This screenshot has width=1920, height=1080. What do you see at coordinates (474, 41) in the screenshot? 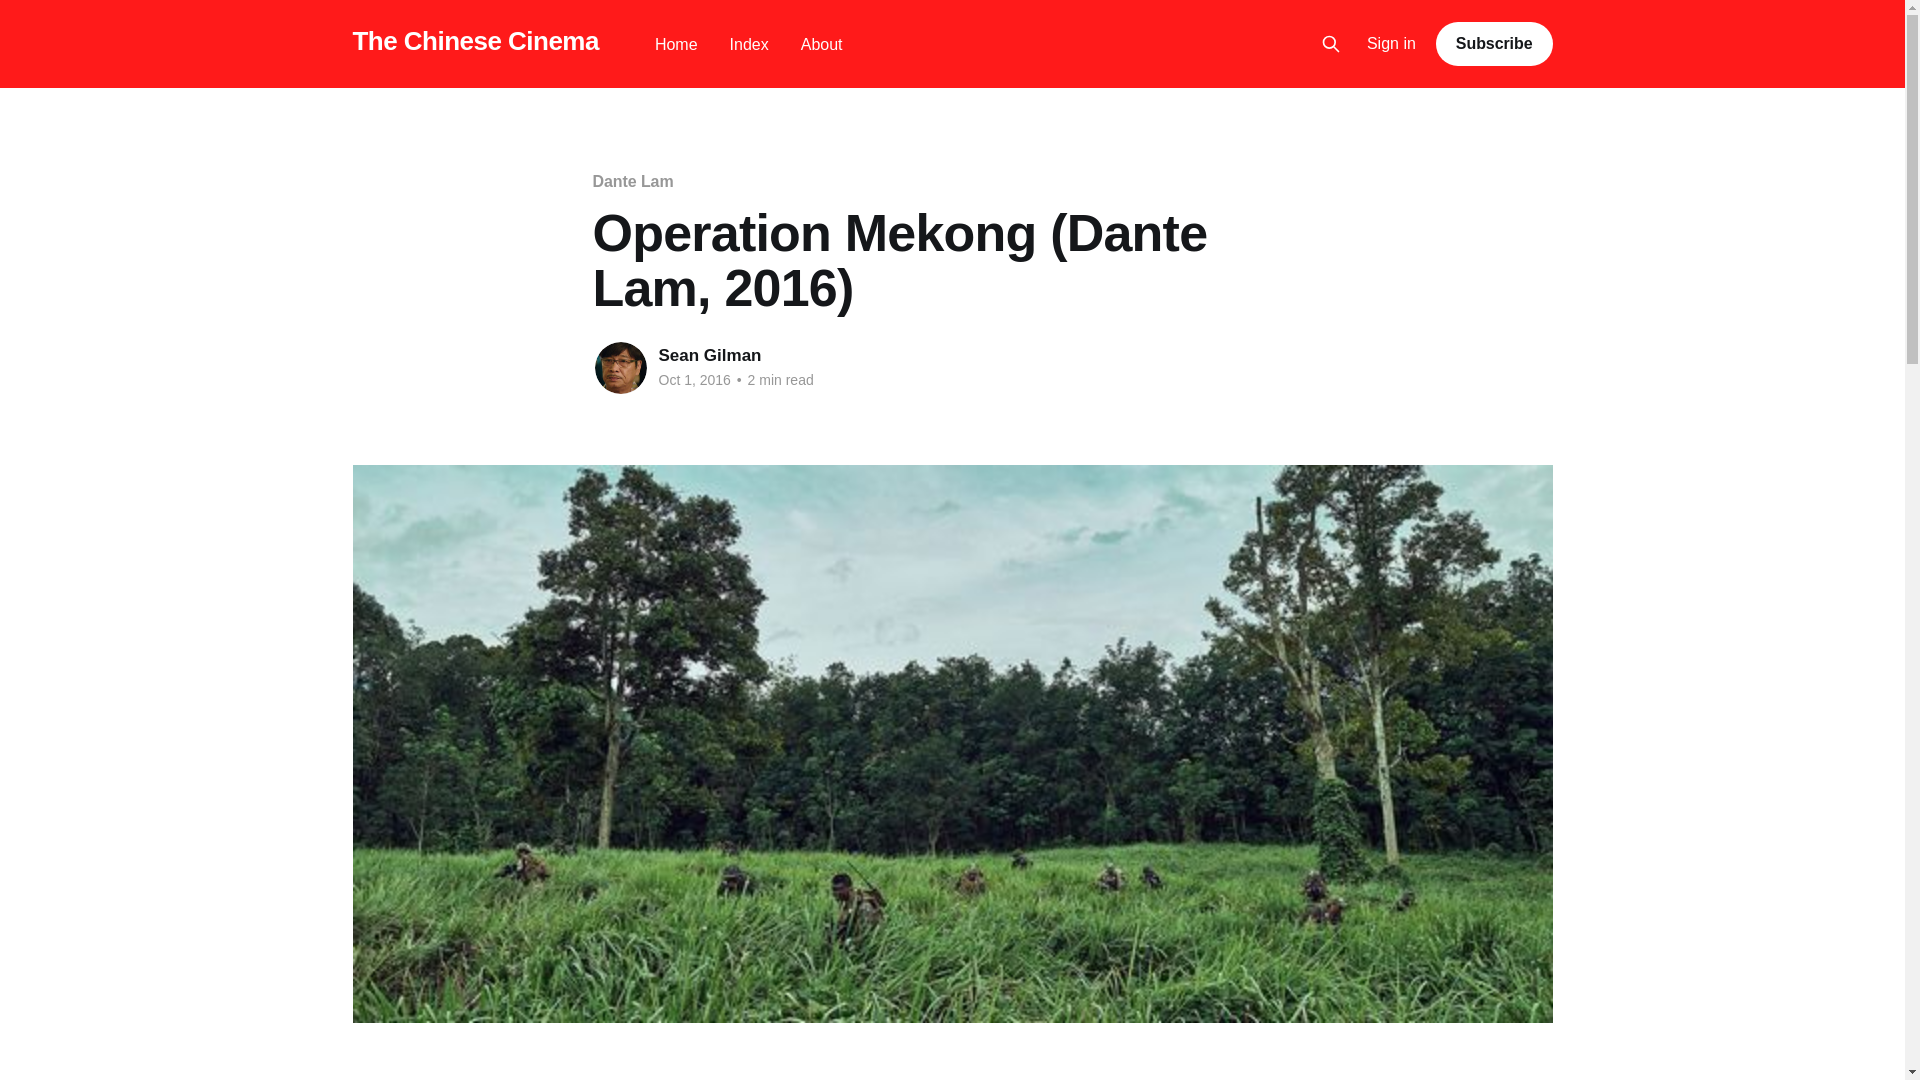
I see `The Chinese Cinema` at bounding box center [474, 41].